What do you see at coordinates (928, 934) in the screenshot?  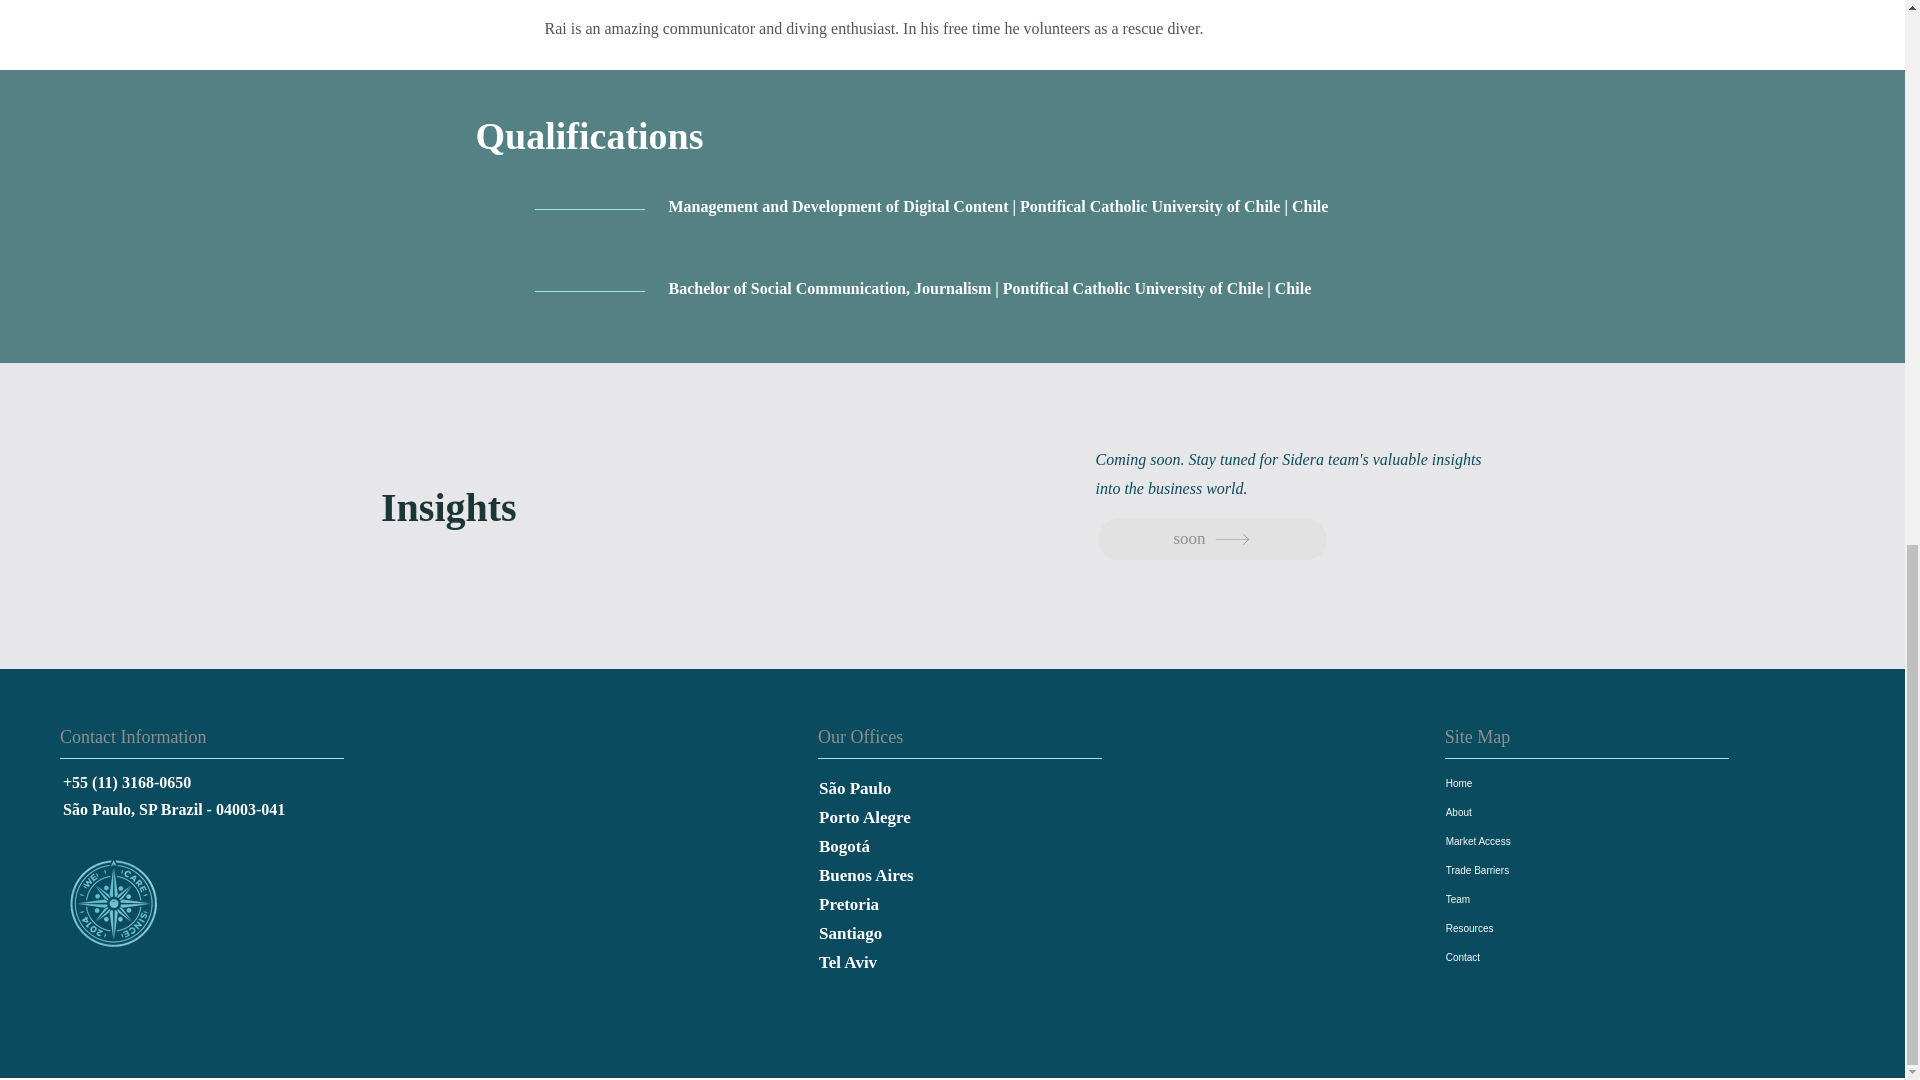 I see `Santiago` at bounding box center [928, 934].